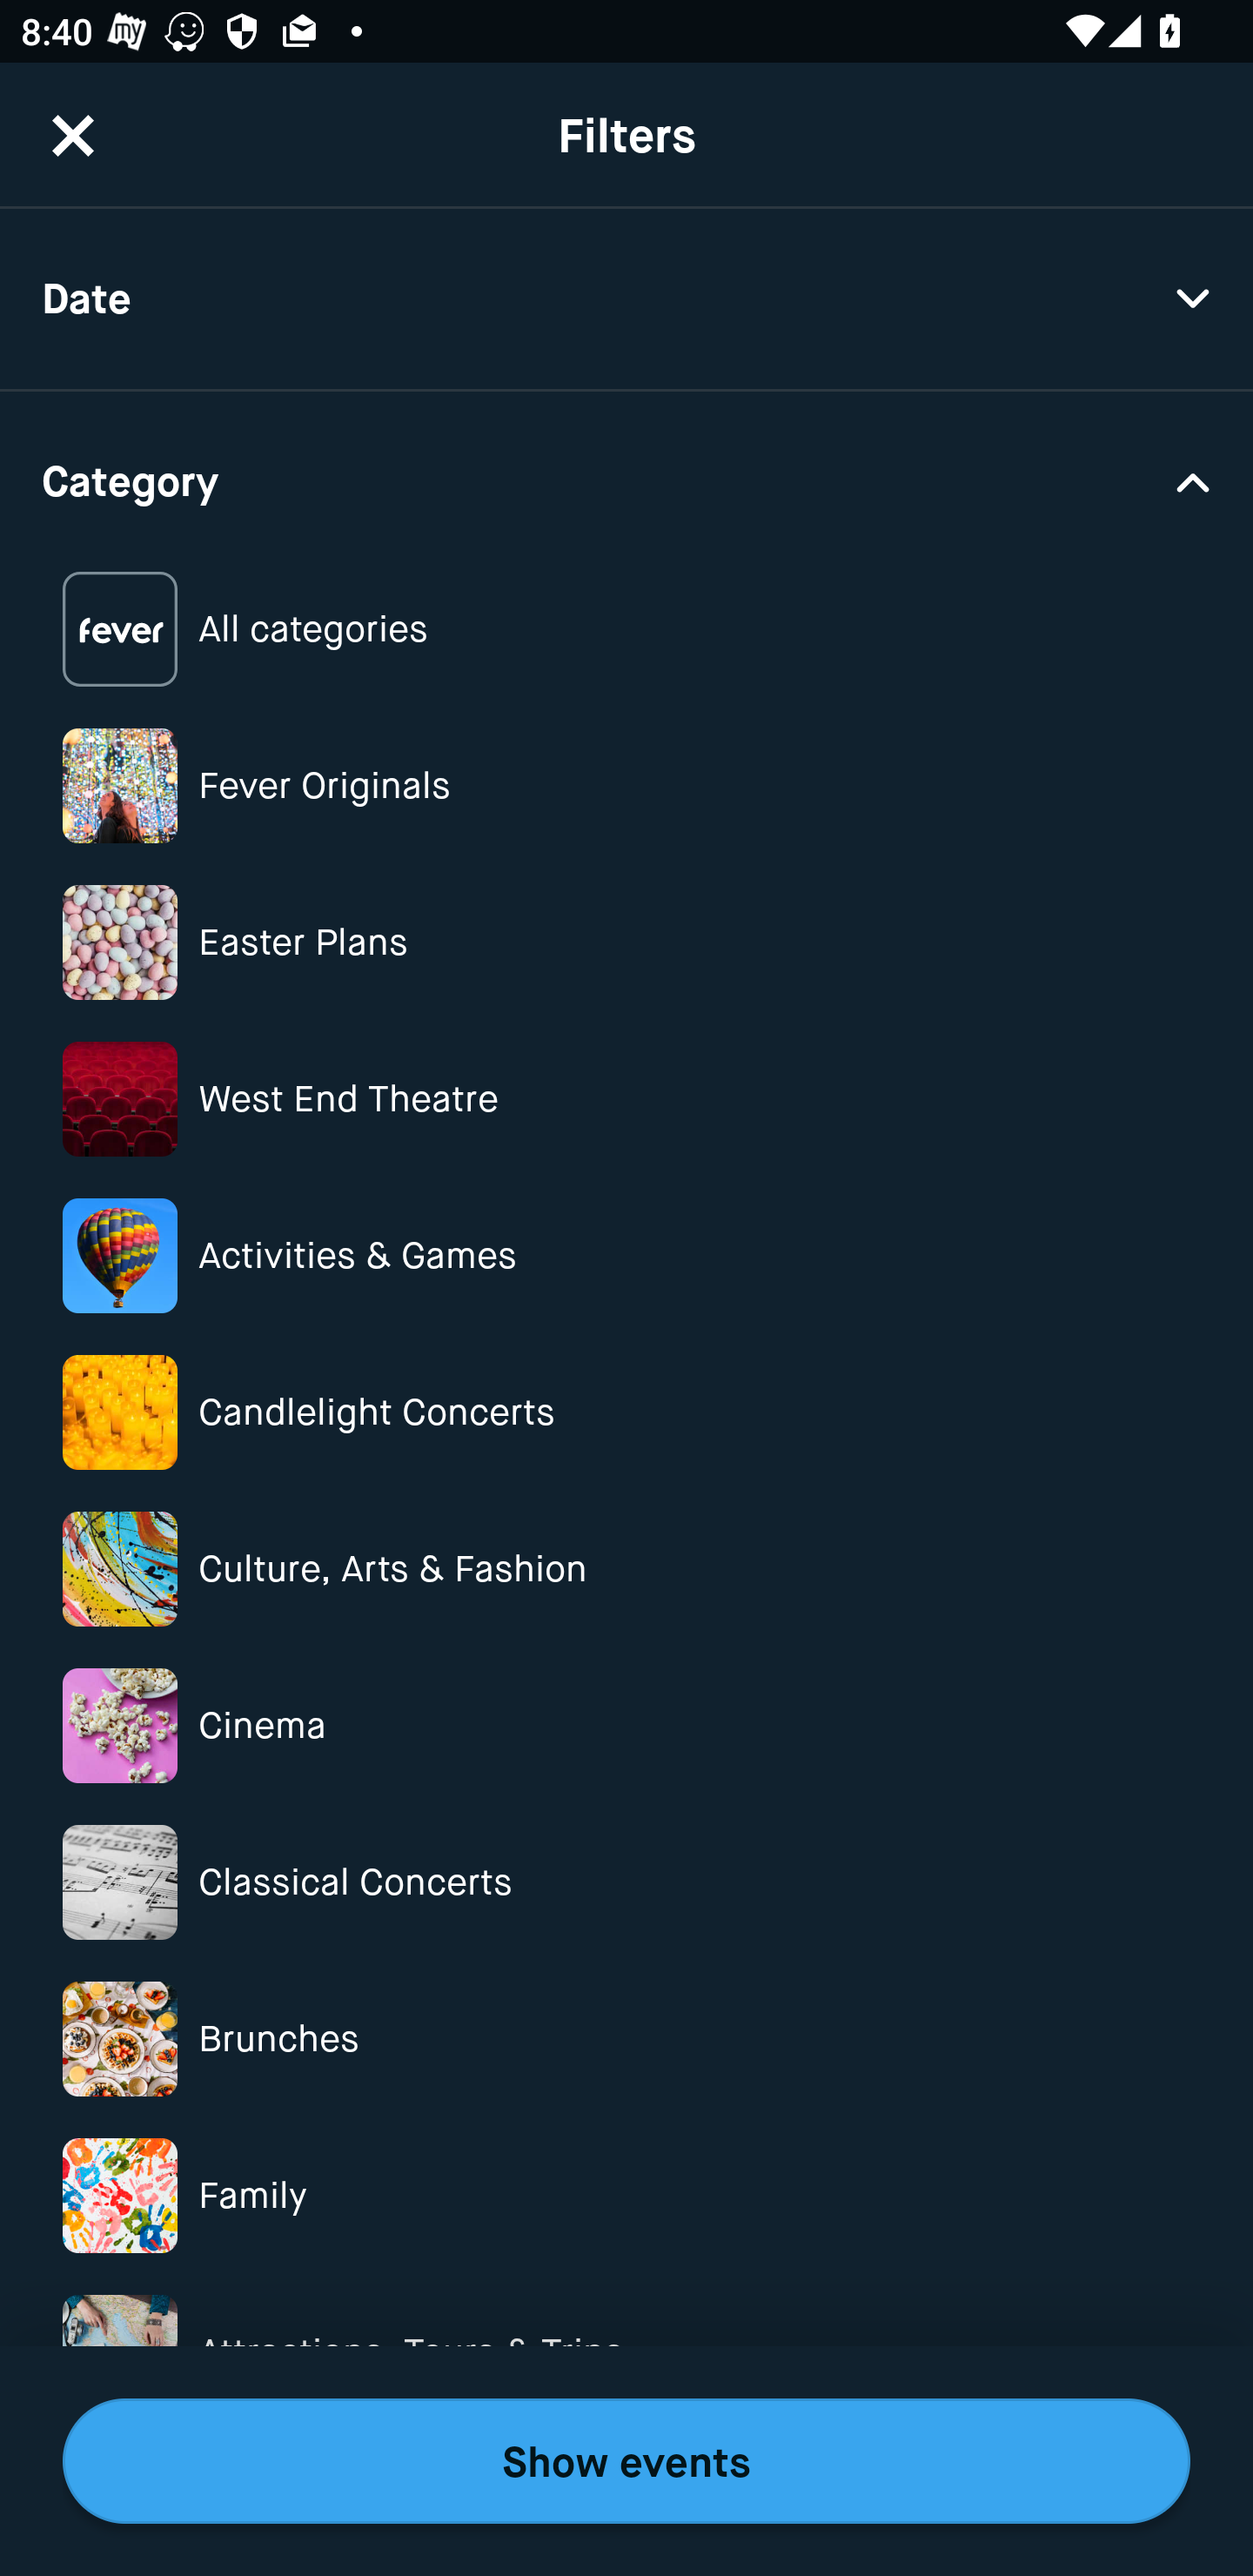 The width and height of the screenshot is (1253, 2576). What do you see at coordinates (626, 1413) in the screenshot?
I see `Category Image Candlelight Concerts` at bounding box center [626, 1413].